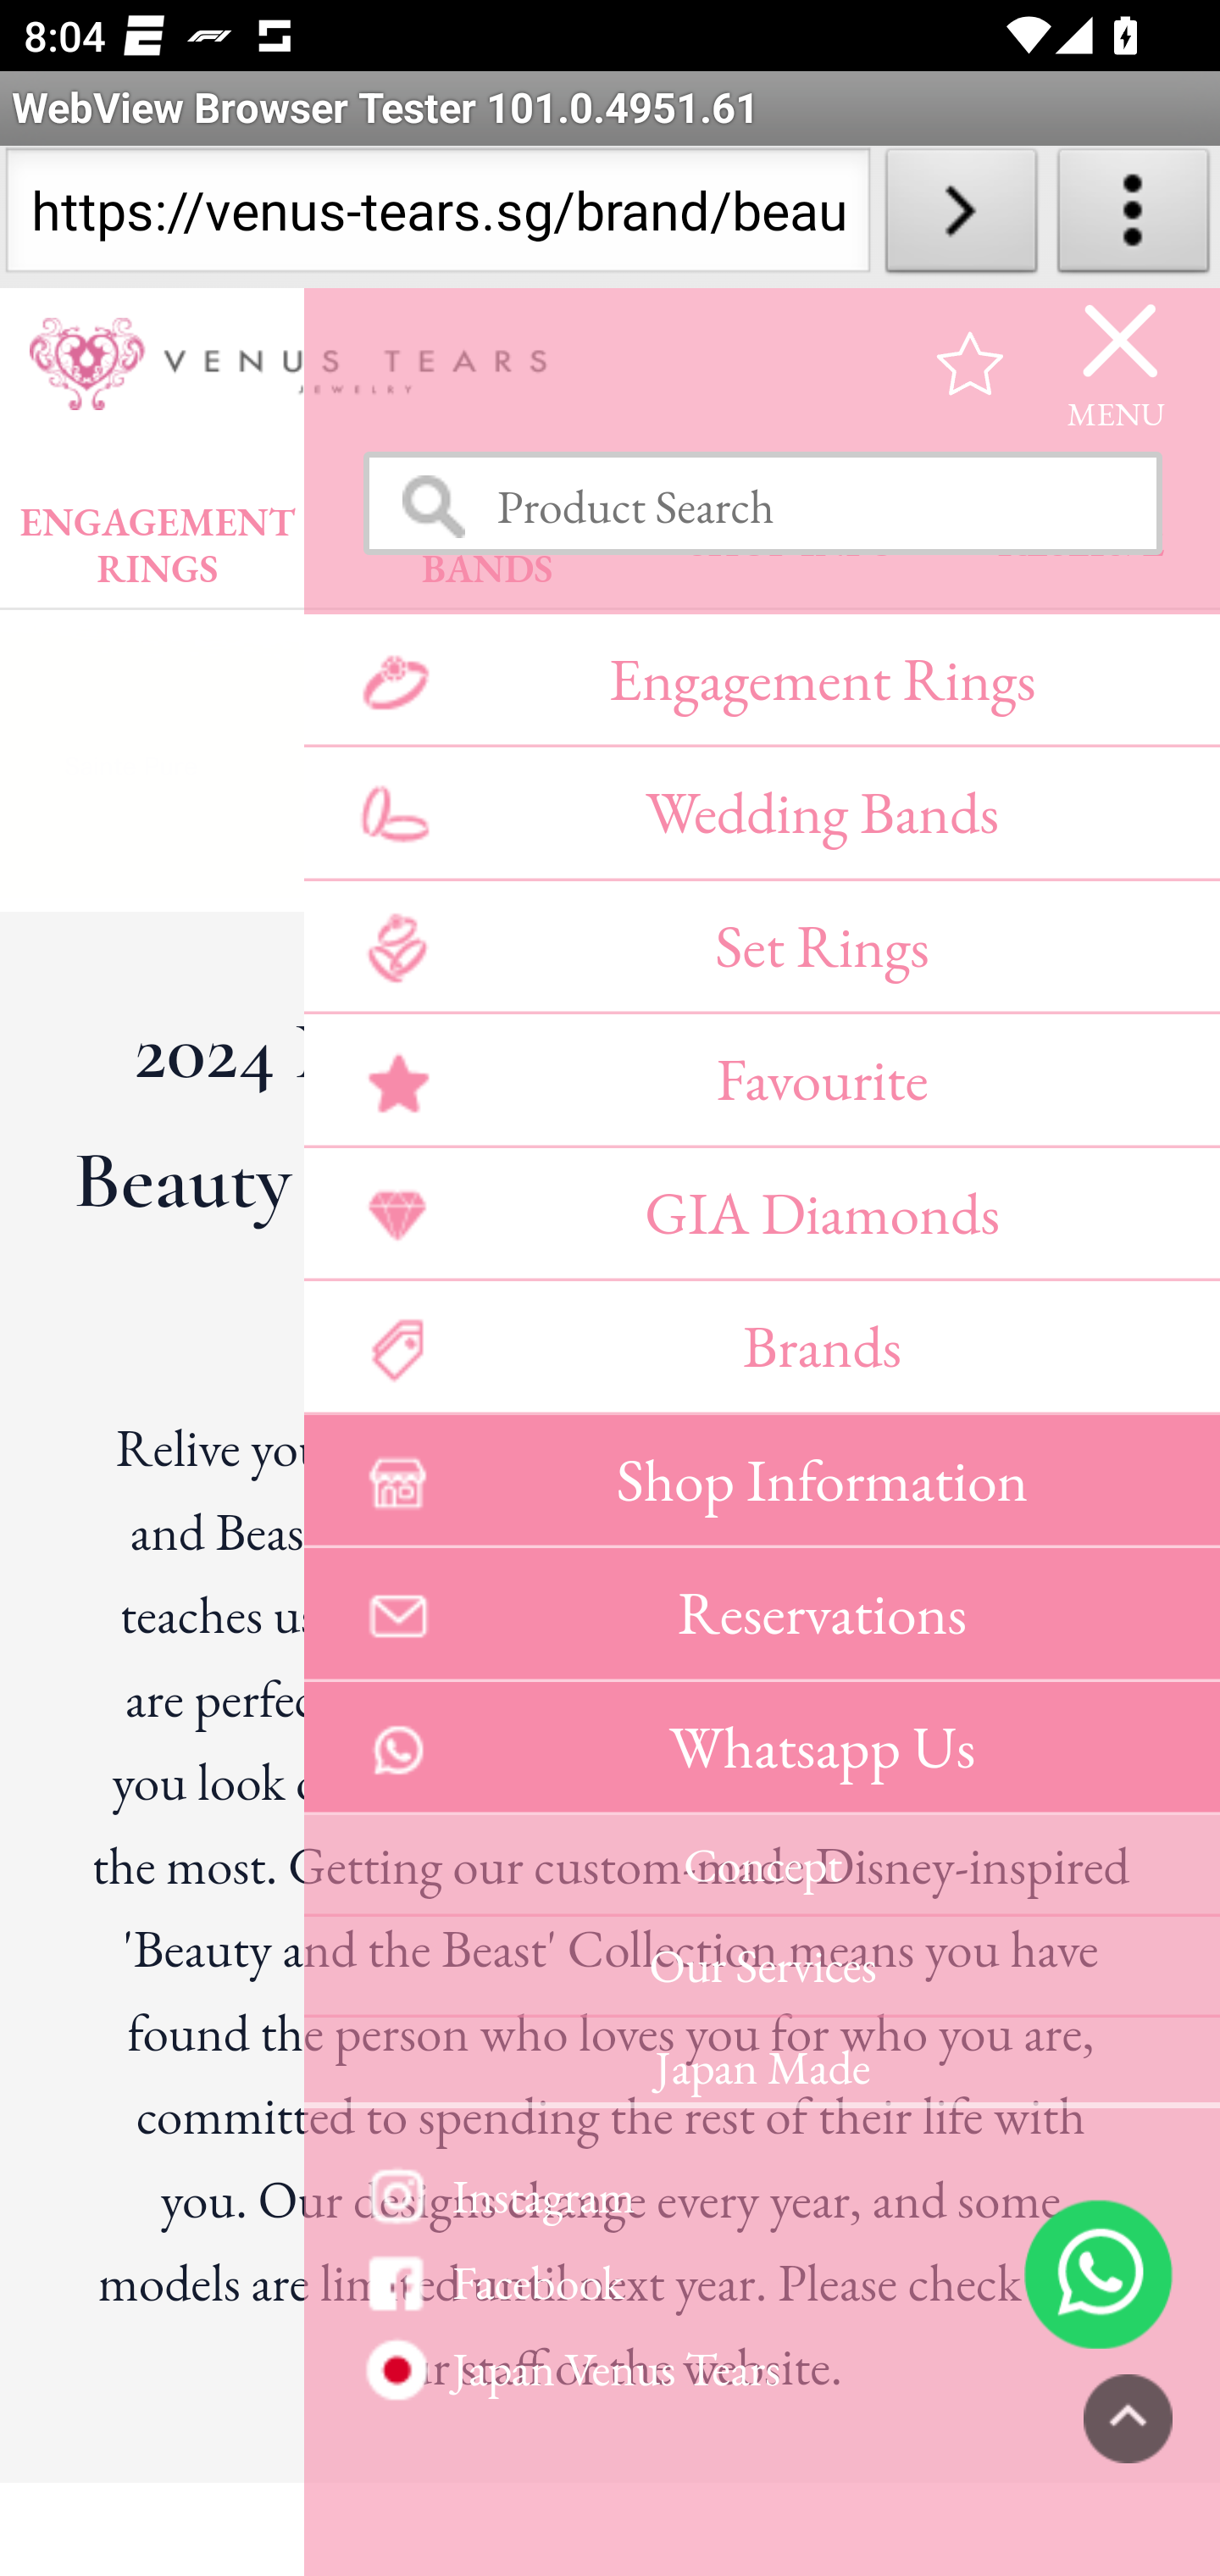 The width and height of the screenshot is (1220, 2576). What do you see at coordinates (761, 2376) in the screenshot?
I see `Custom Made Ring` at bounding box center [761, 2376].